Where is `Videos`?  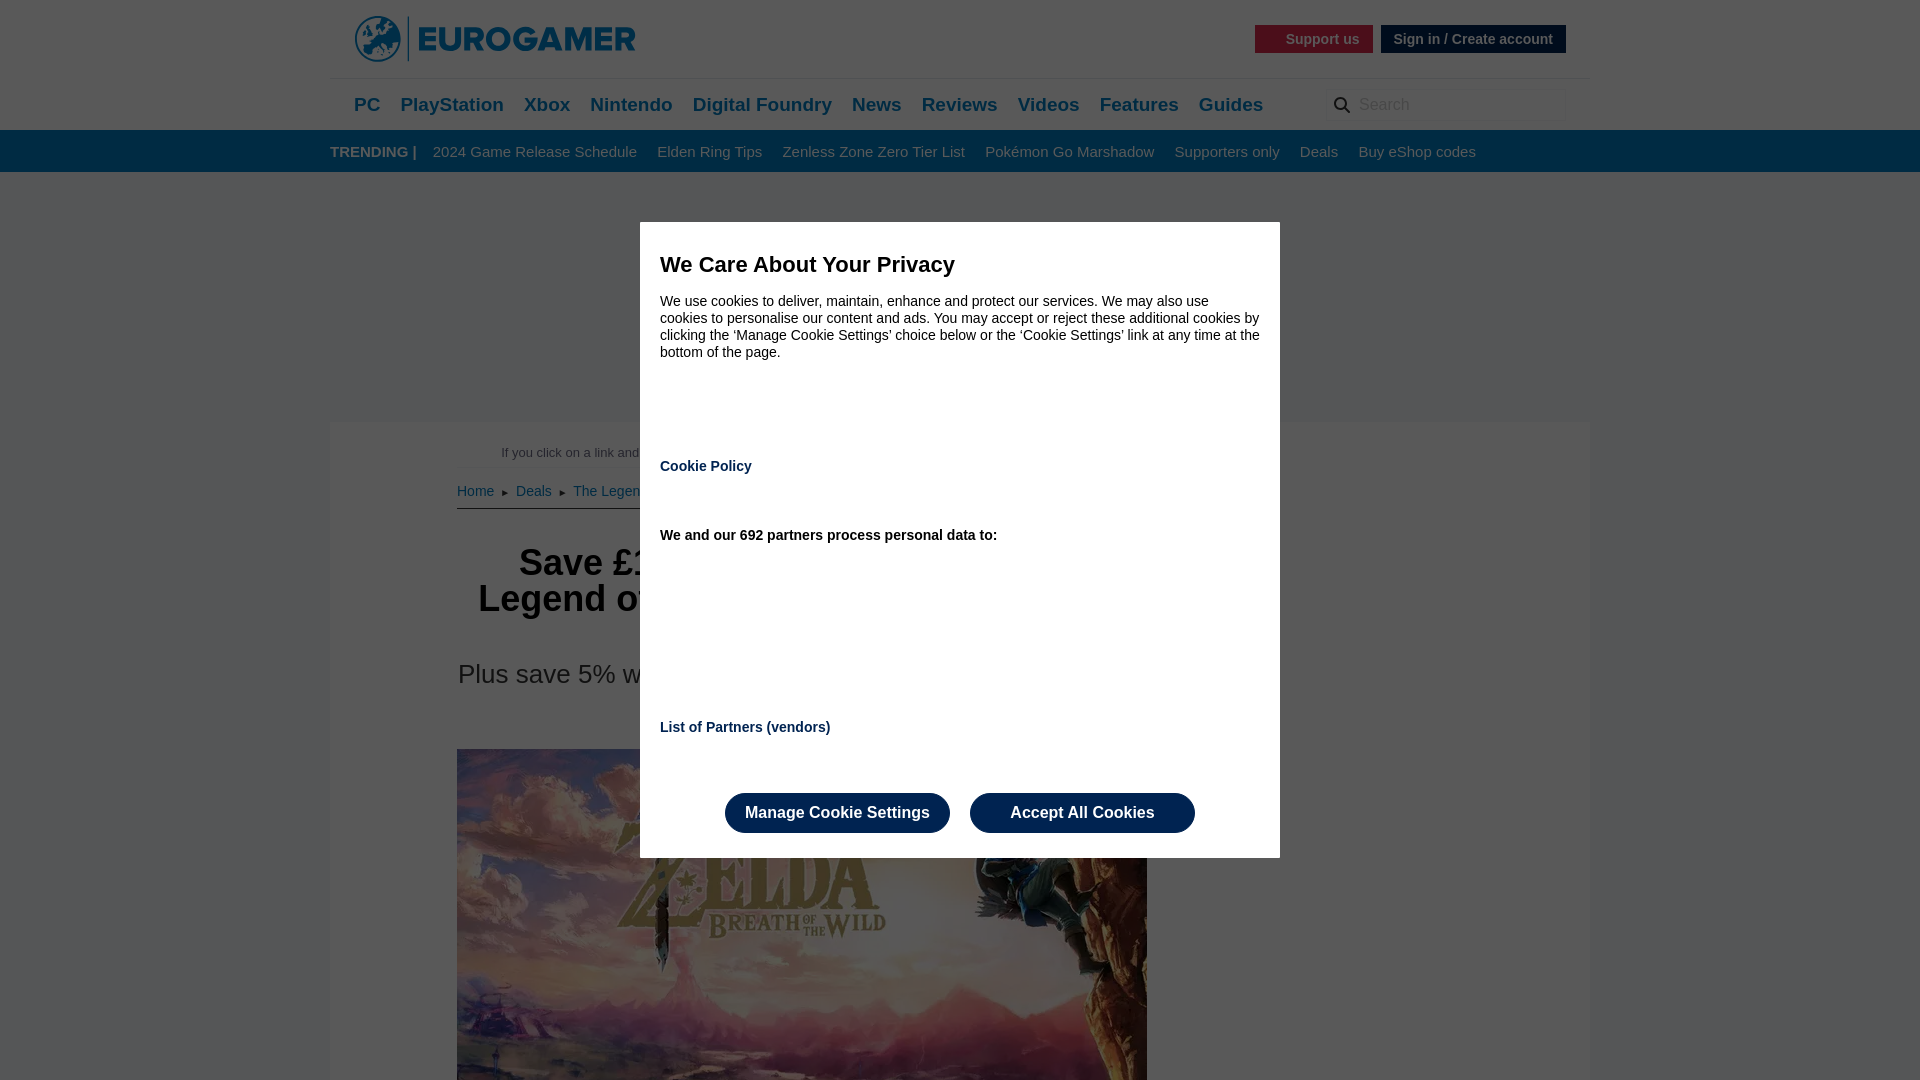 Videos is located at coordinates (1048, 104).